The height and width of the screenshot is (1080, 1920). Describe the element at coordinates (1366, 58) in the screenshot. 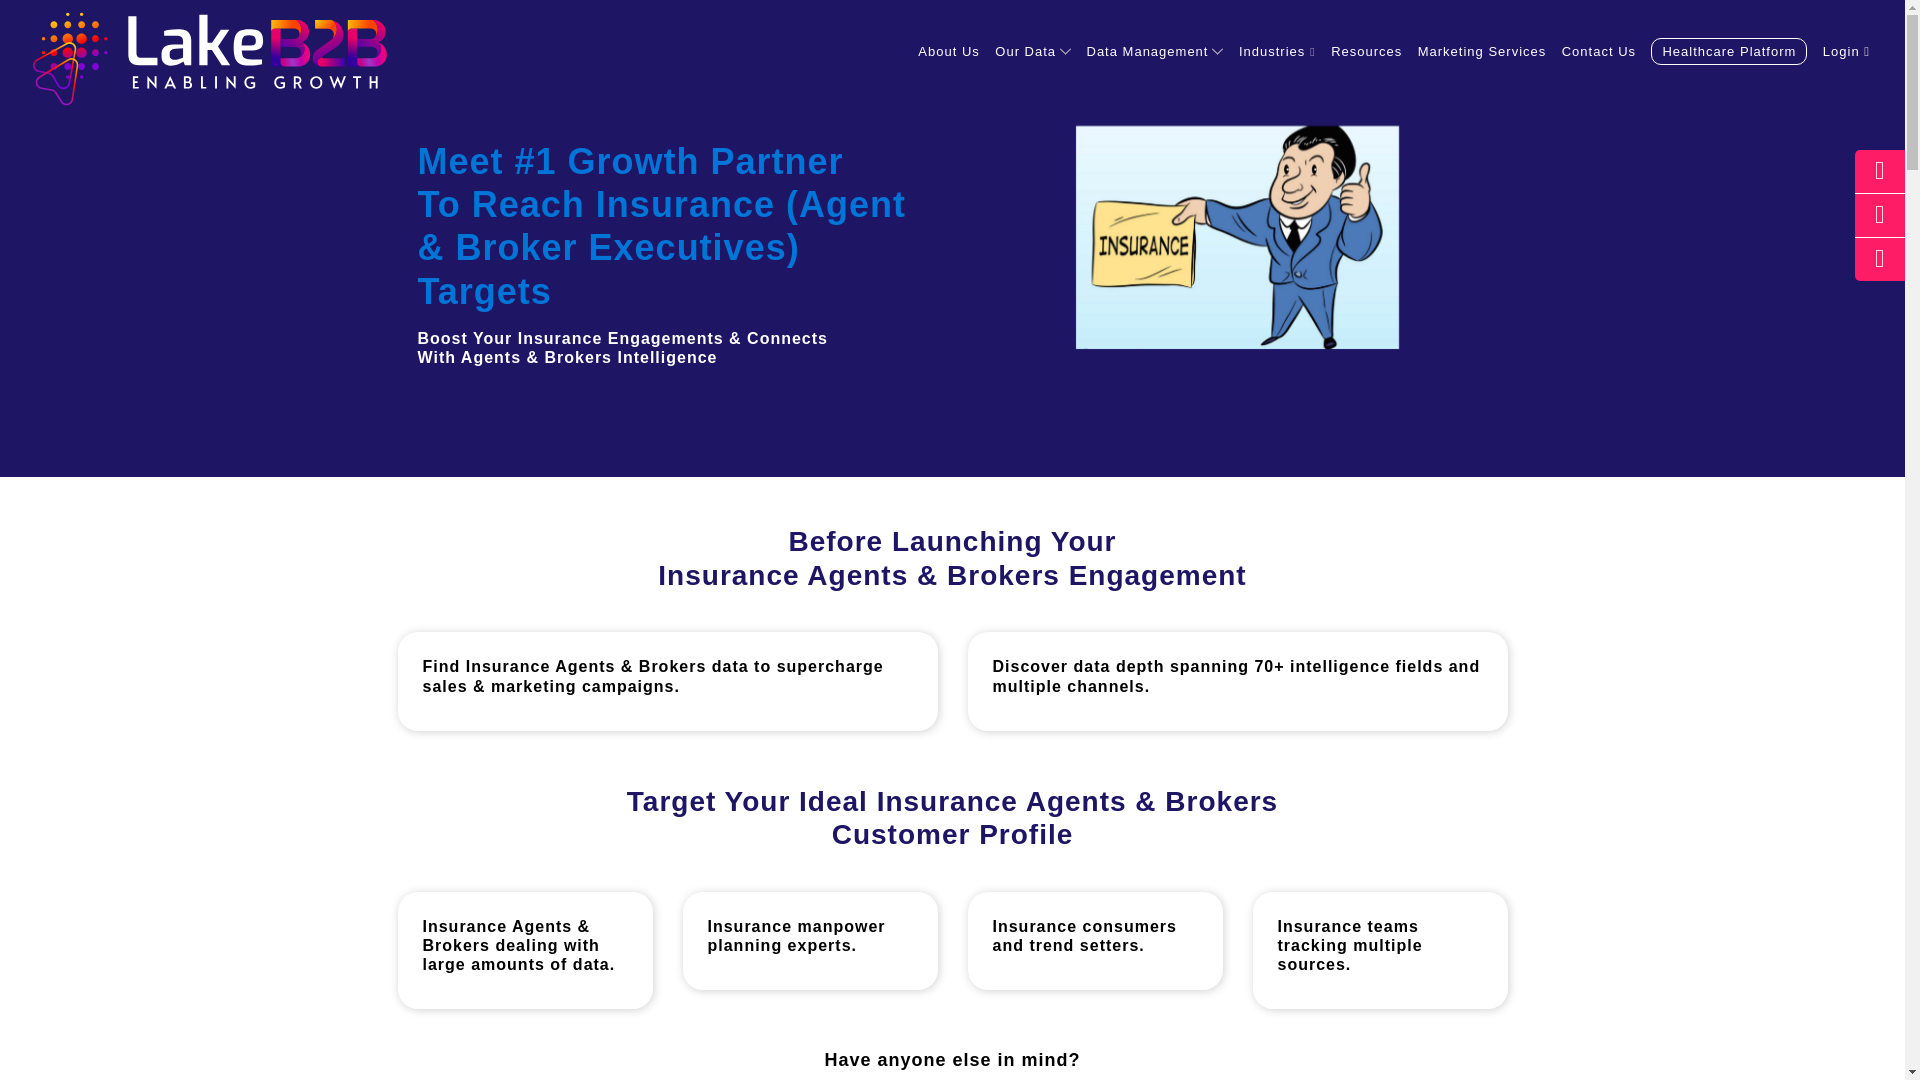

I see `Resources` at that location.